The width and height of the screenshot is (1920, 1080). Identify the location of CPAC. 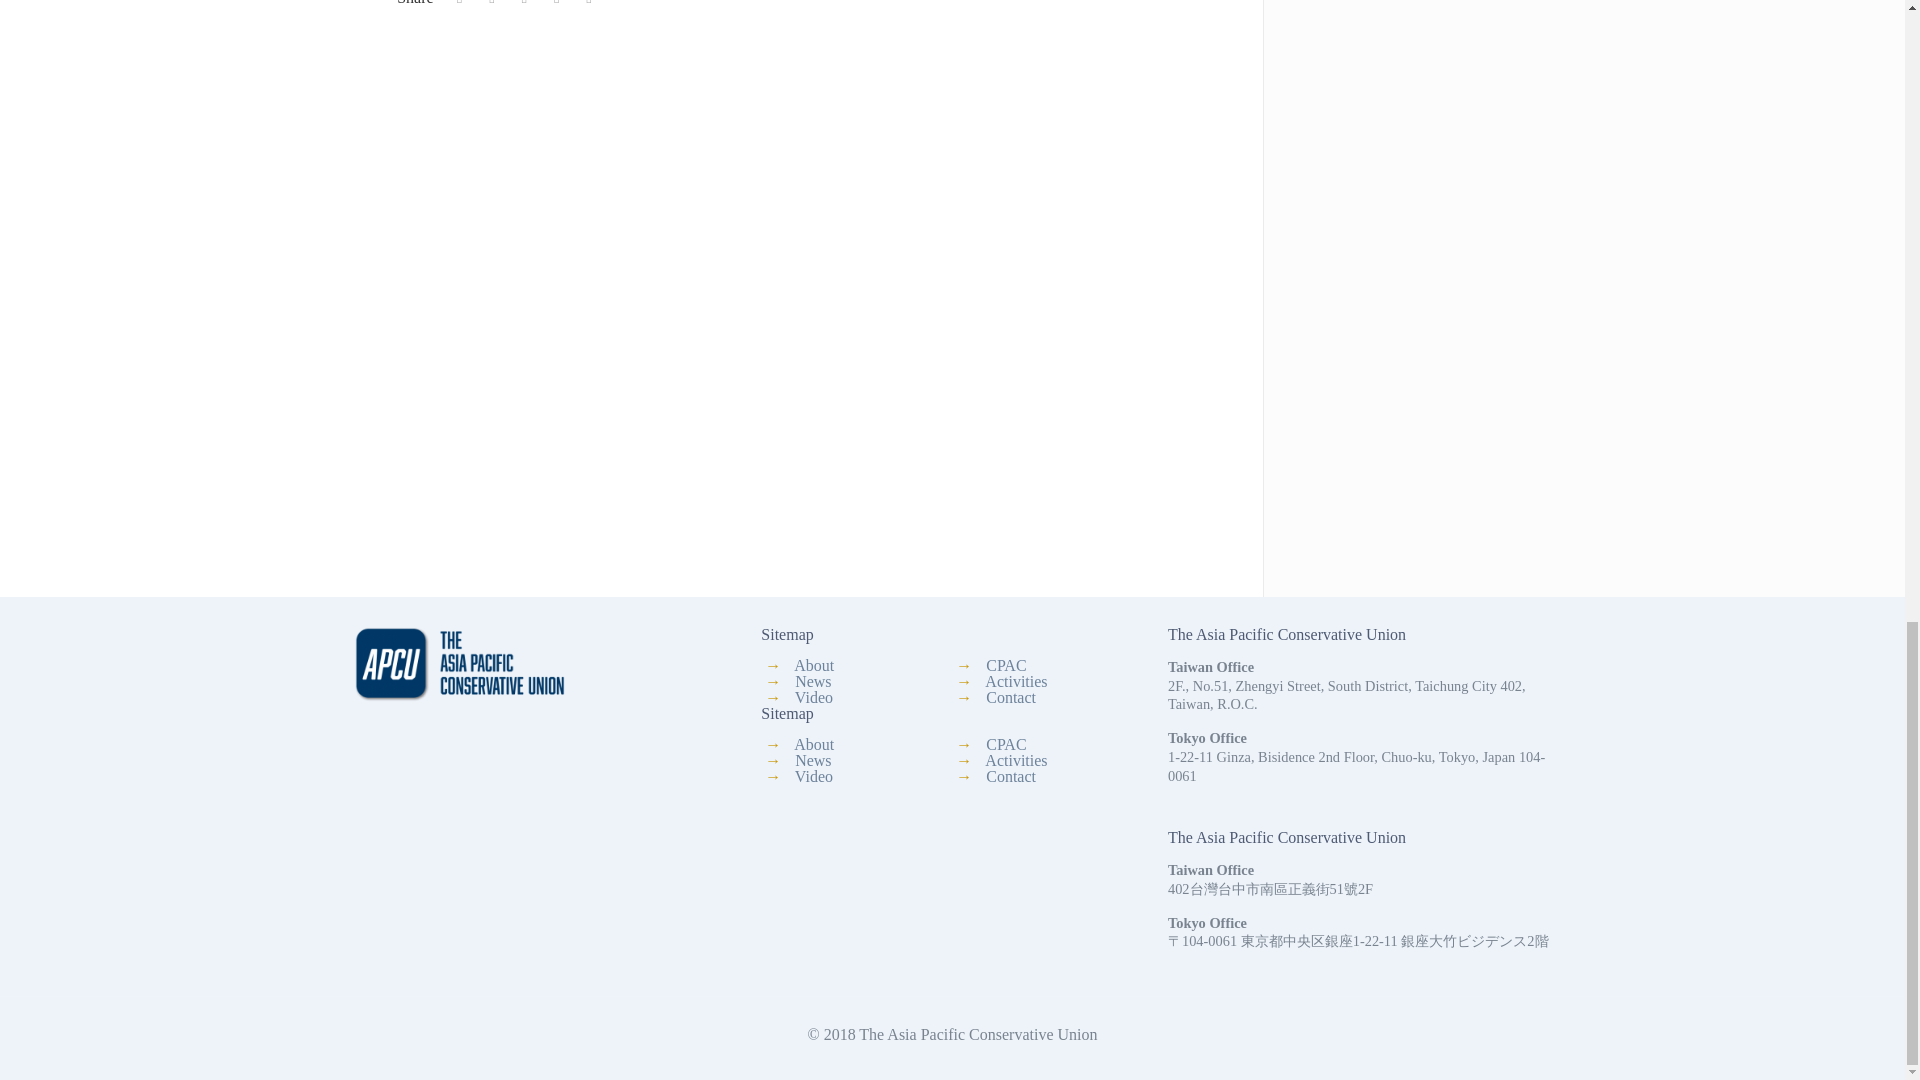
(1006, 664).